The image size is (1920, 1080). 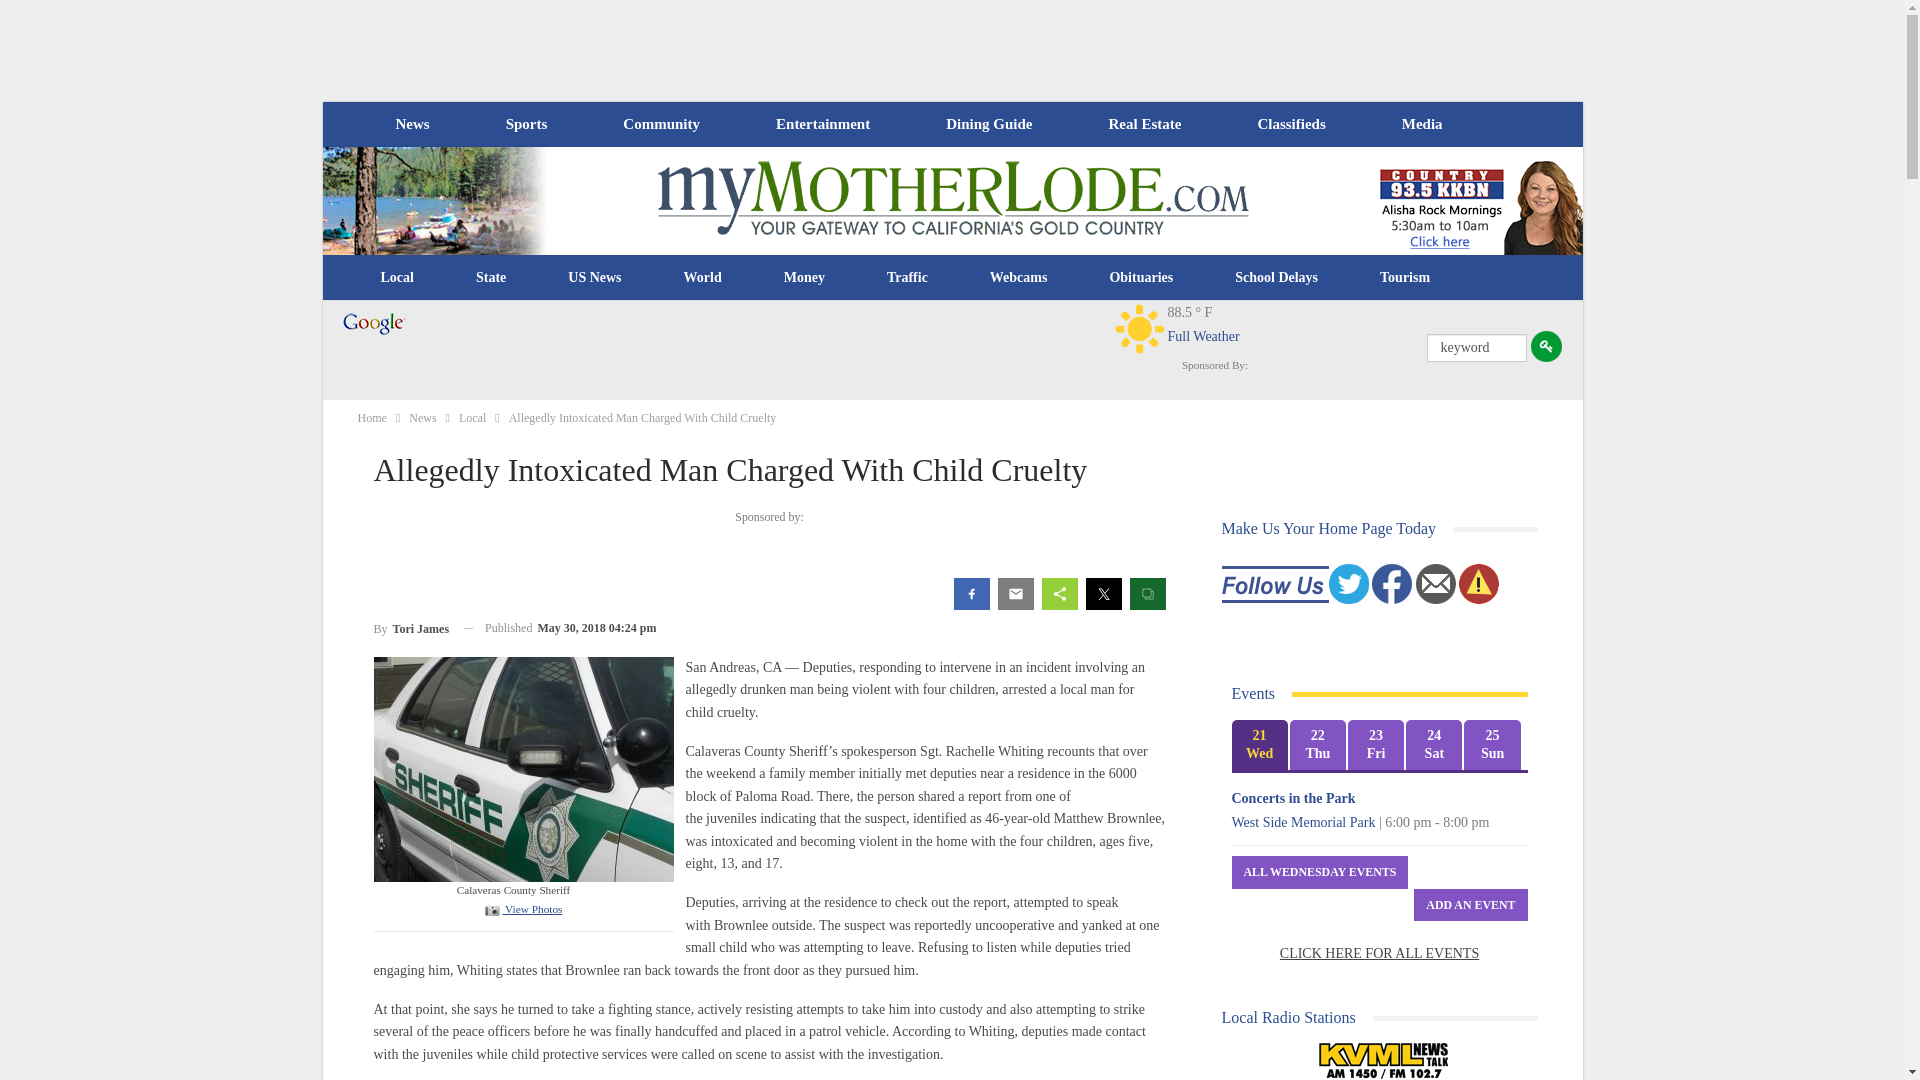 What do you see at coordinates (1019, 278) in the screenshot?
I see `Webcams` at bounding box center [1019, 278].